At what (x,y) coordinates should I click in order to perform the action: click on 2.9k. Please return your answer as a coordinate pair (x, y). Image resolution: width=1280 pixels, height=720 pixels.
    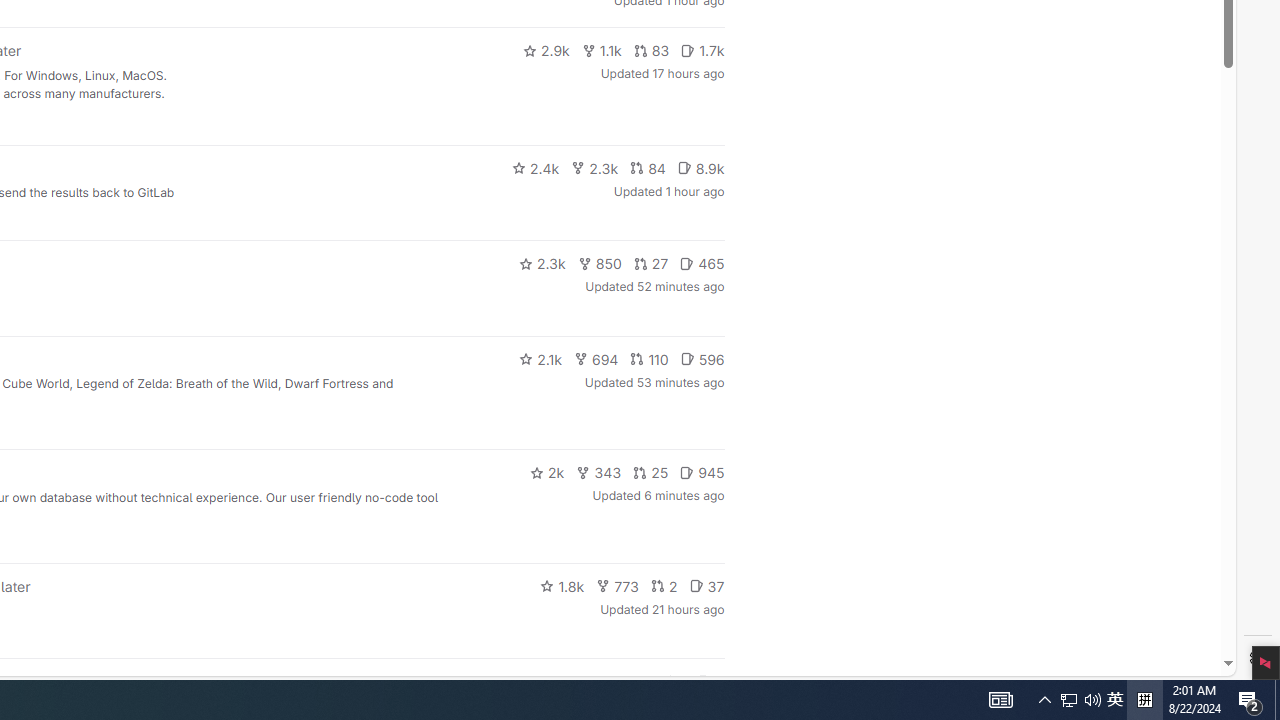
    Looking at the image, I should click on (546, 50).